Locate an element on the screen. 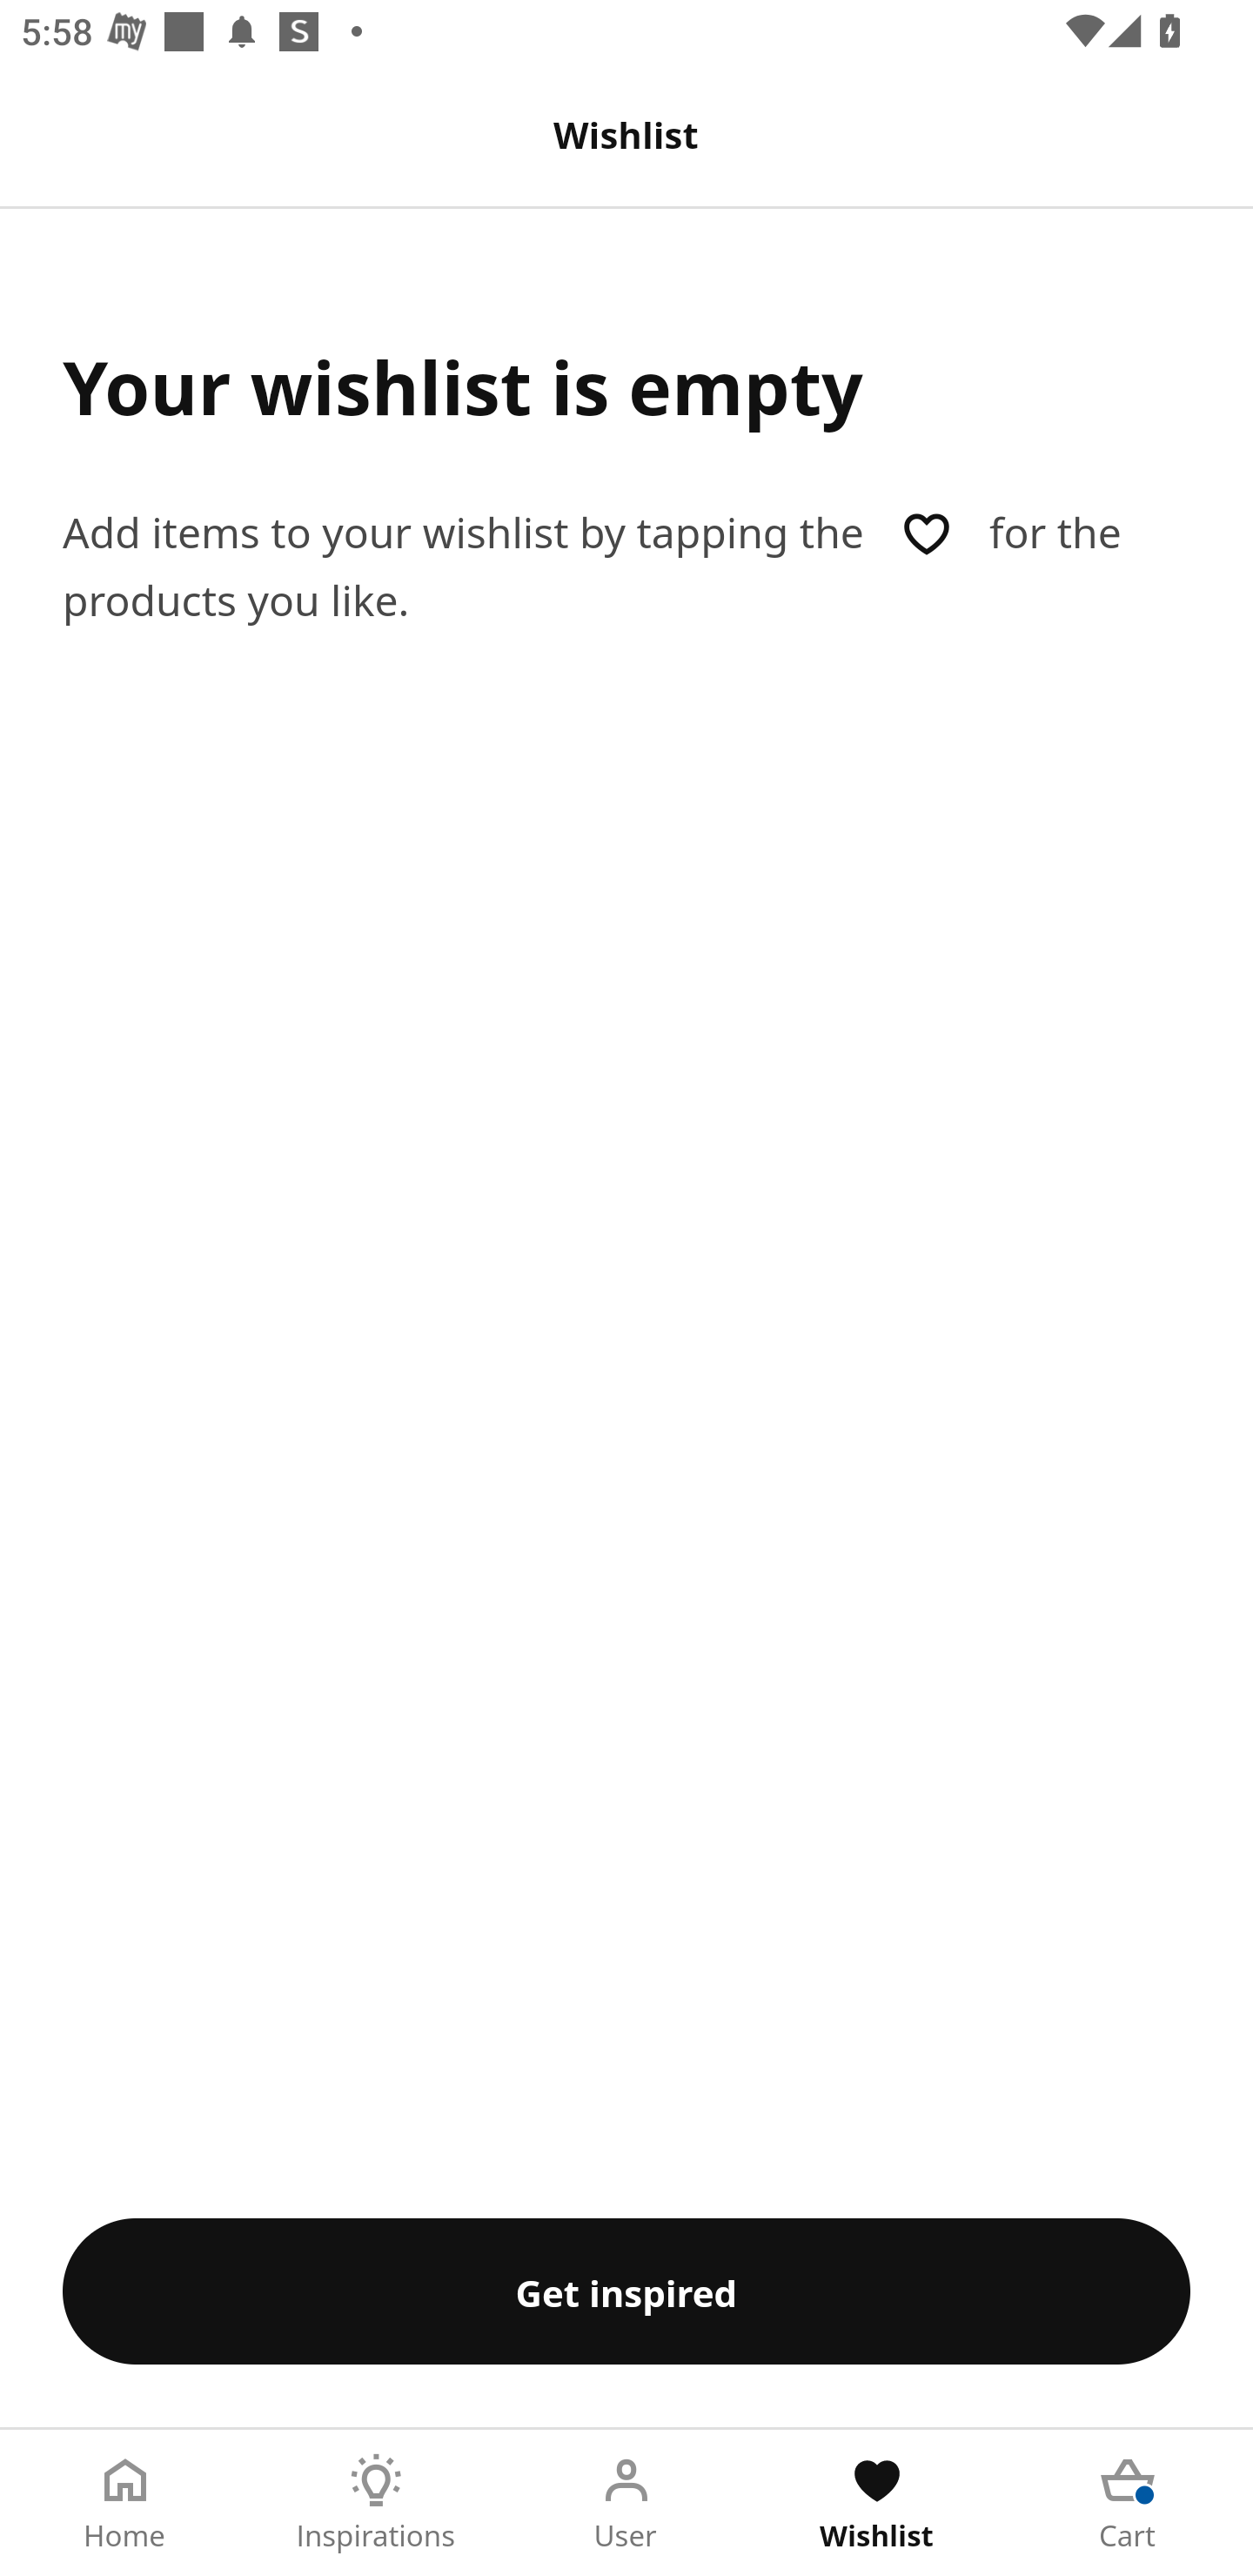  User
Tab 3 of 5 is located at coordinates (626, 2503).